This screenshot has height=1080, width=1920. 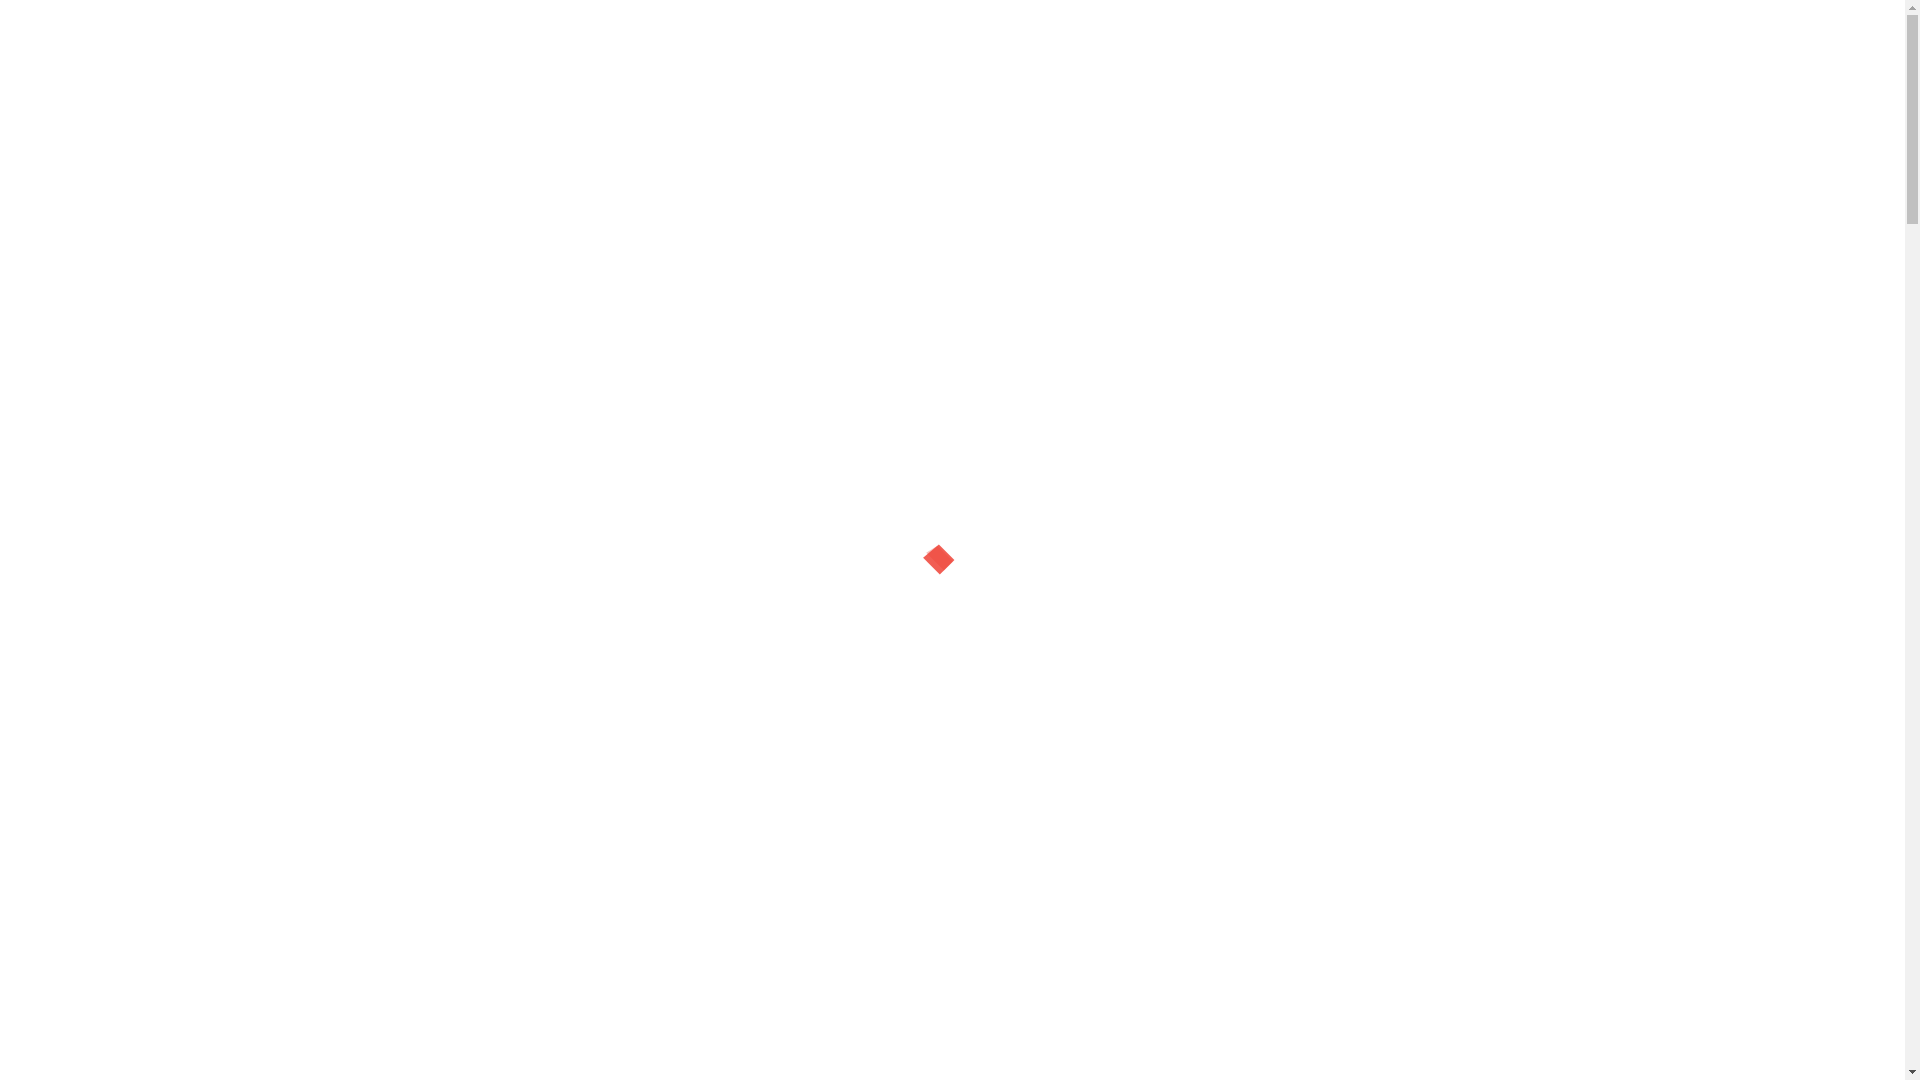 I want to click on DEKORATIVNI PROGRAM, so click(x=384, y=262).